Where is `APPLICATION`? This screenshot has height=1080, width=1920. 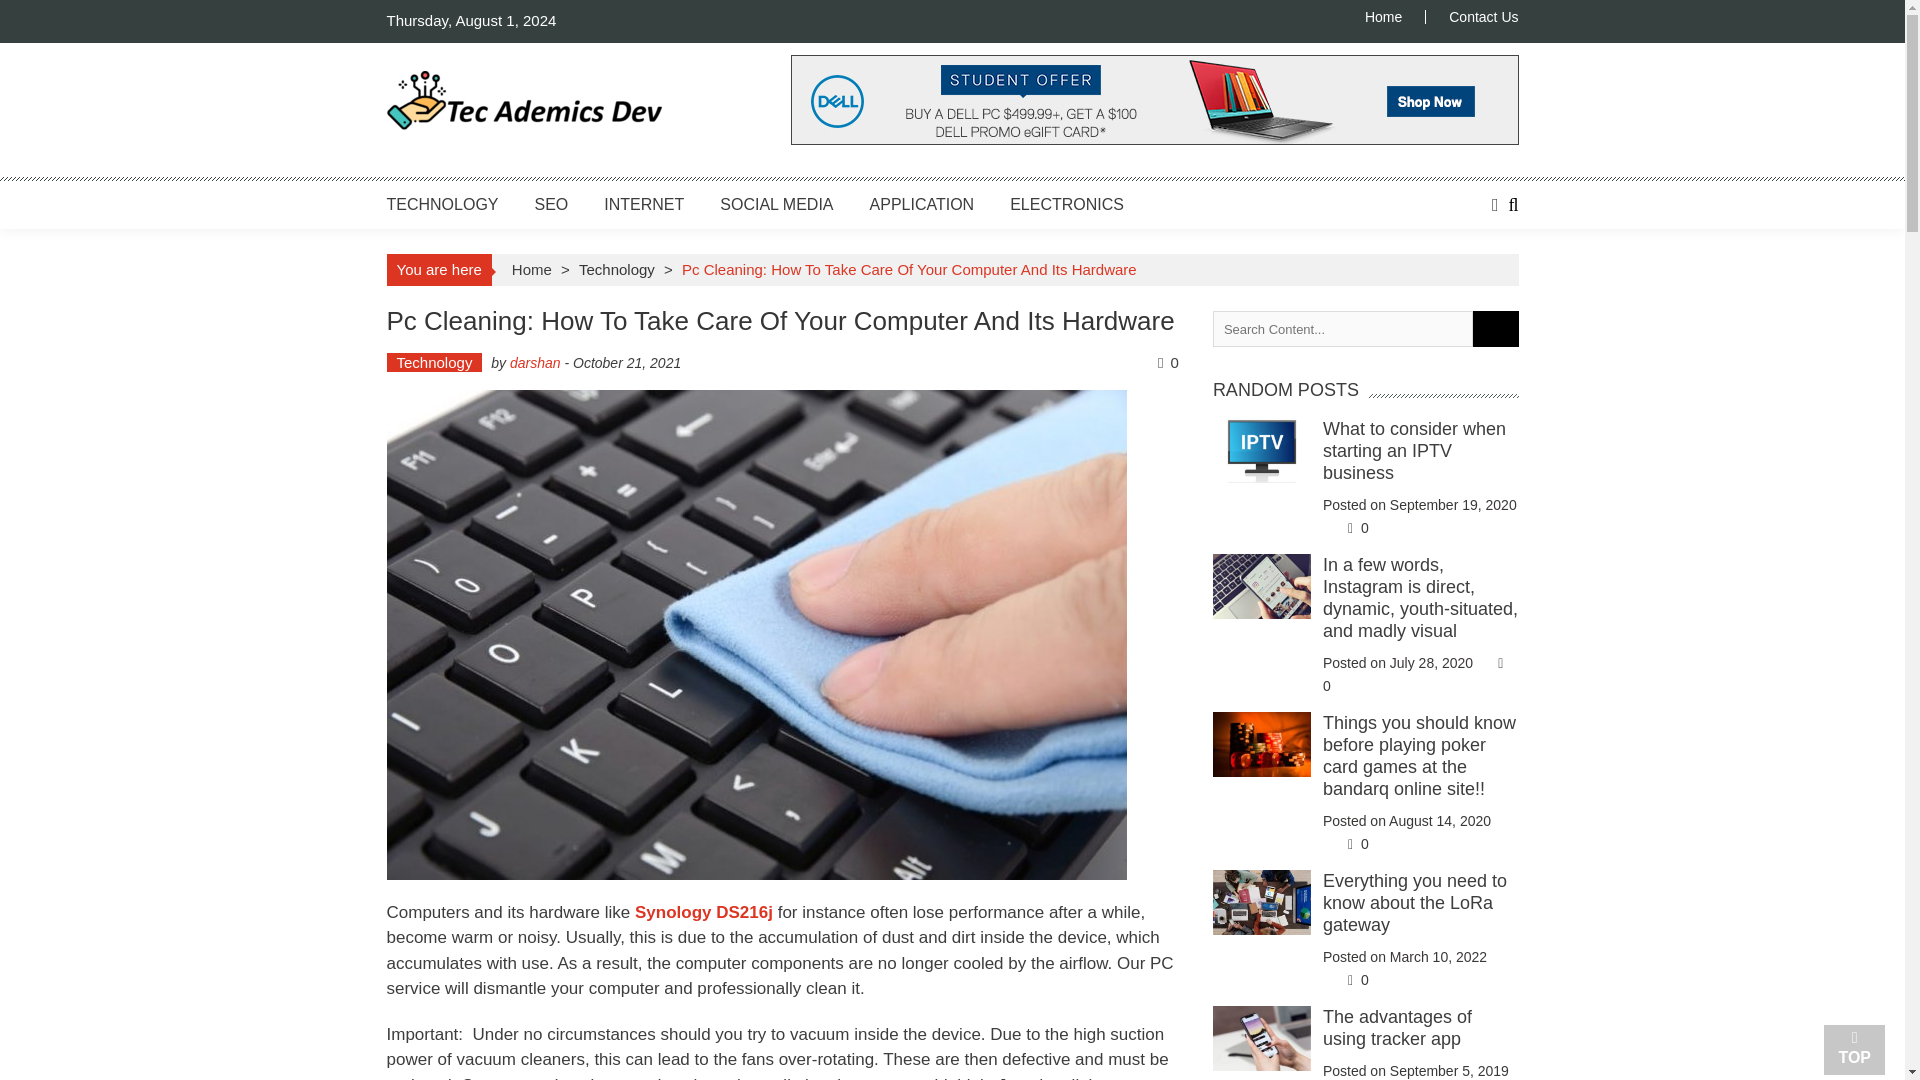 APPLICATION is located at coordinates (922, 204).